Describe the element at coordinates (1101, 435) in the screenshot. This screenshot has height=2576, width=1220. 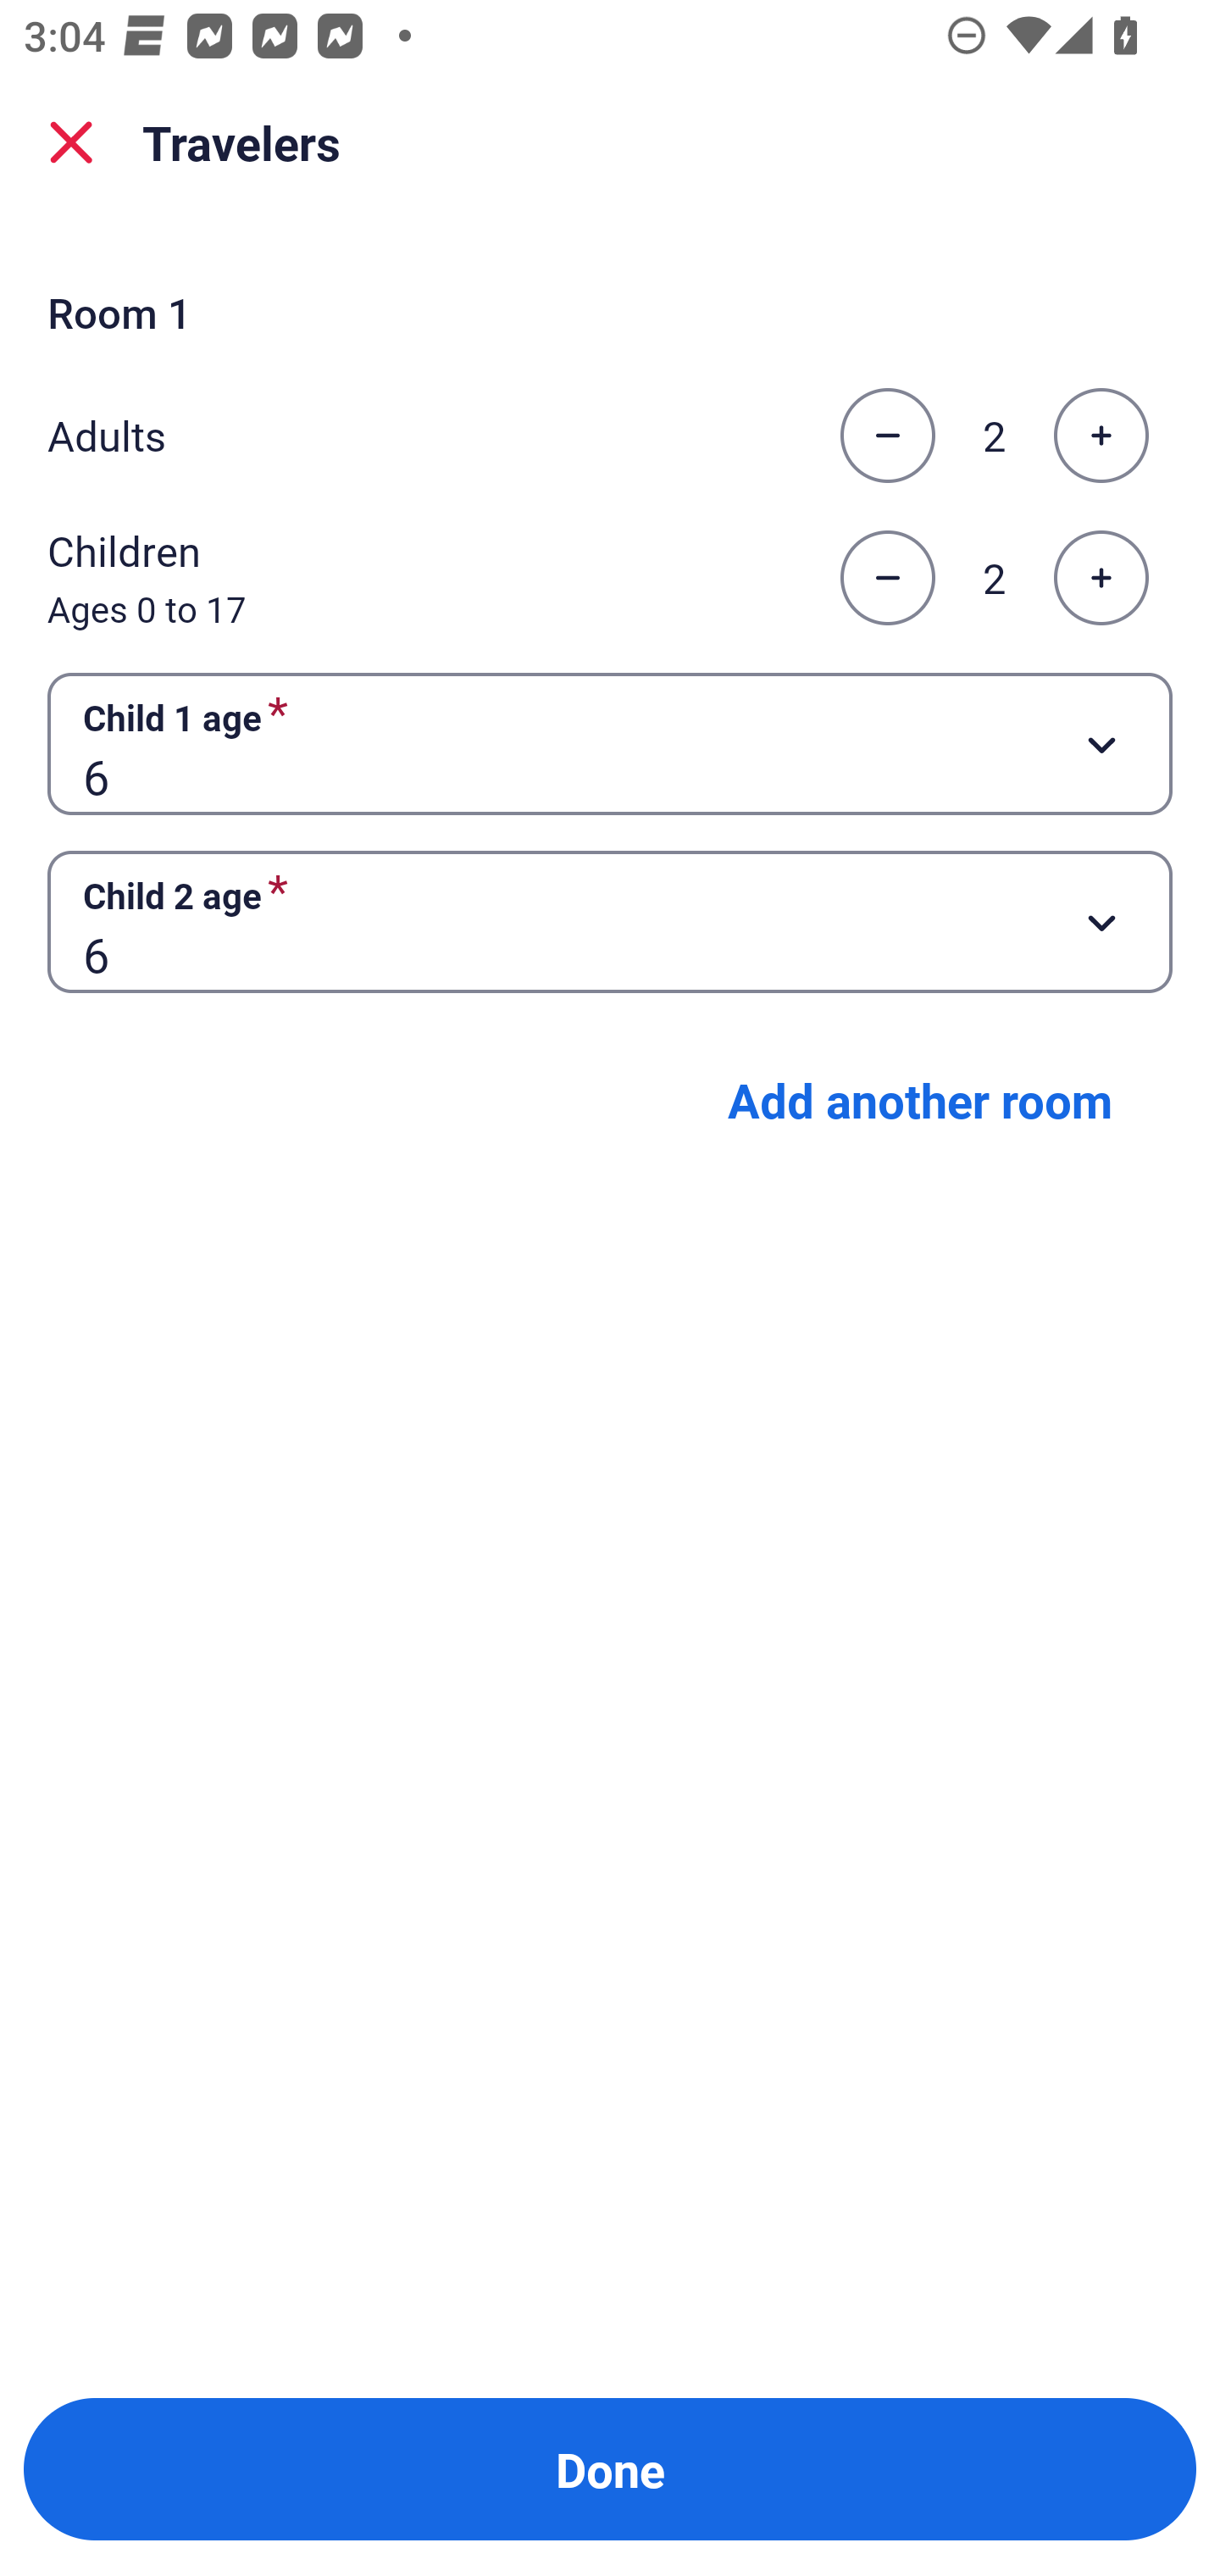
I see `Increase the number of adults` at that location.